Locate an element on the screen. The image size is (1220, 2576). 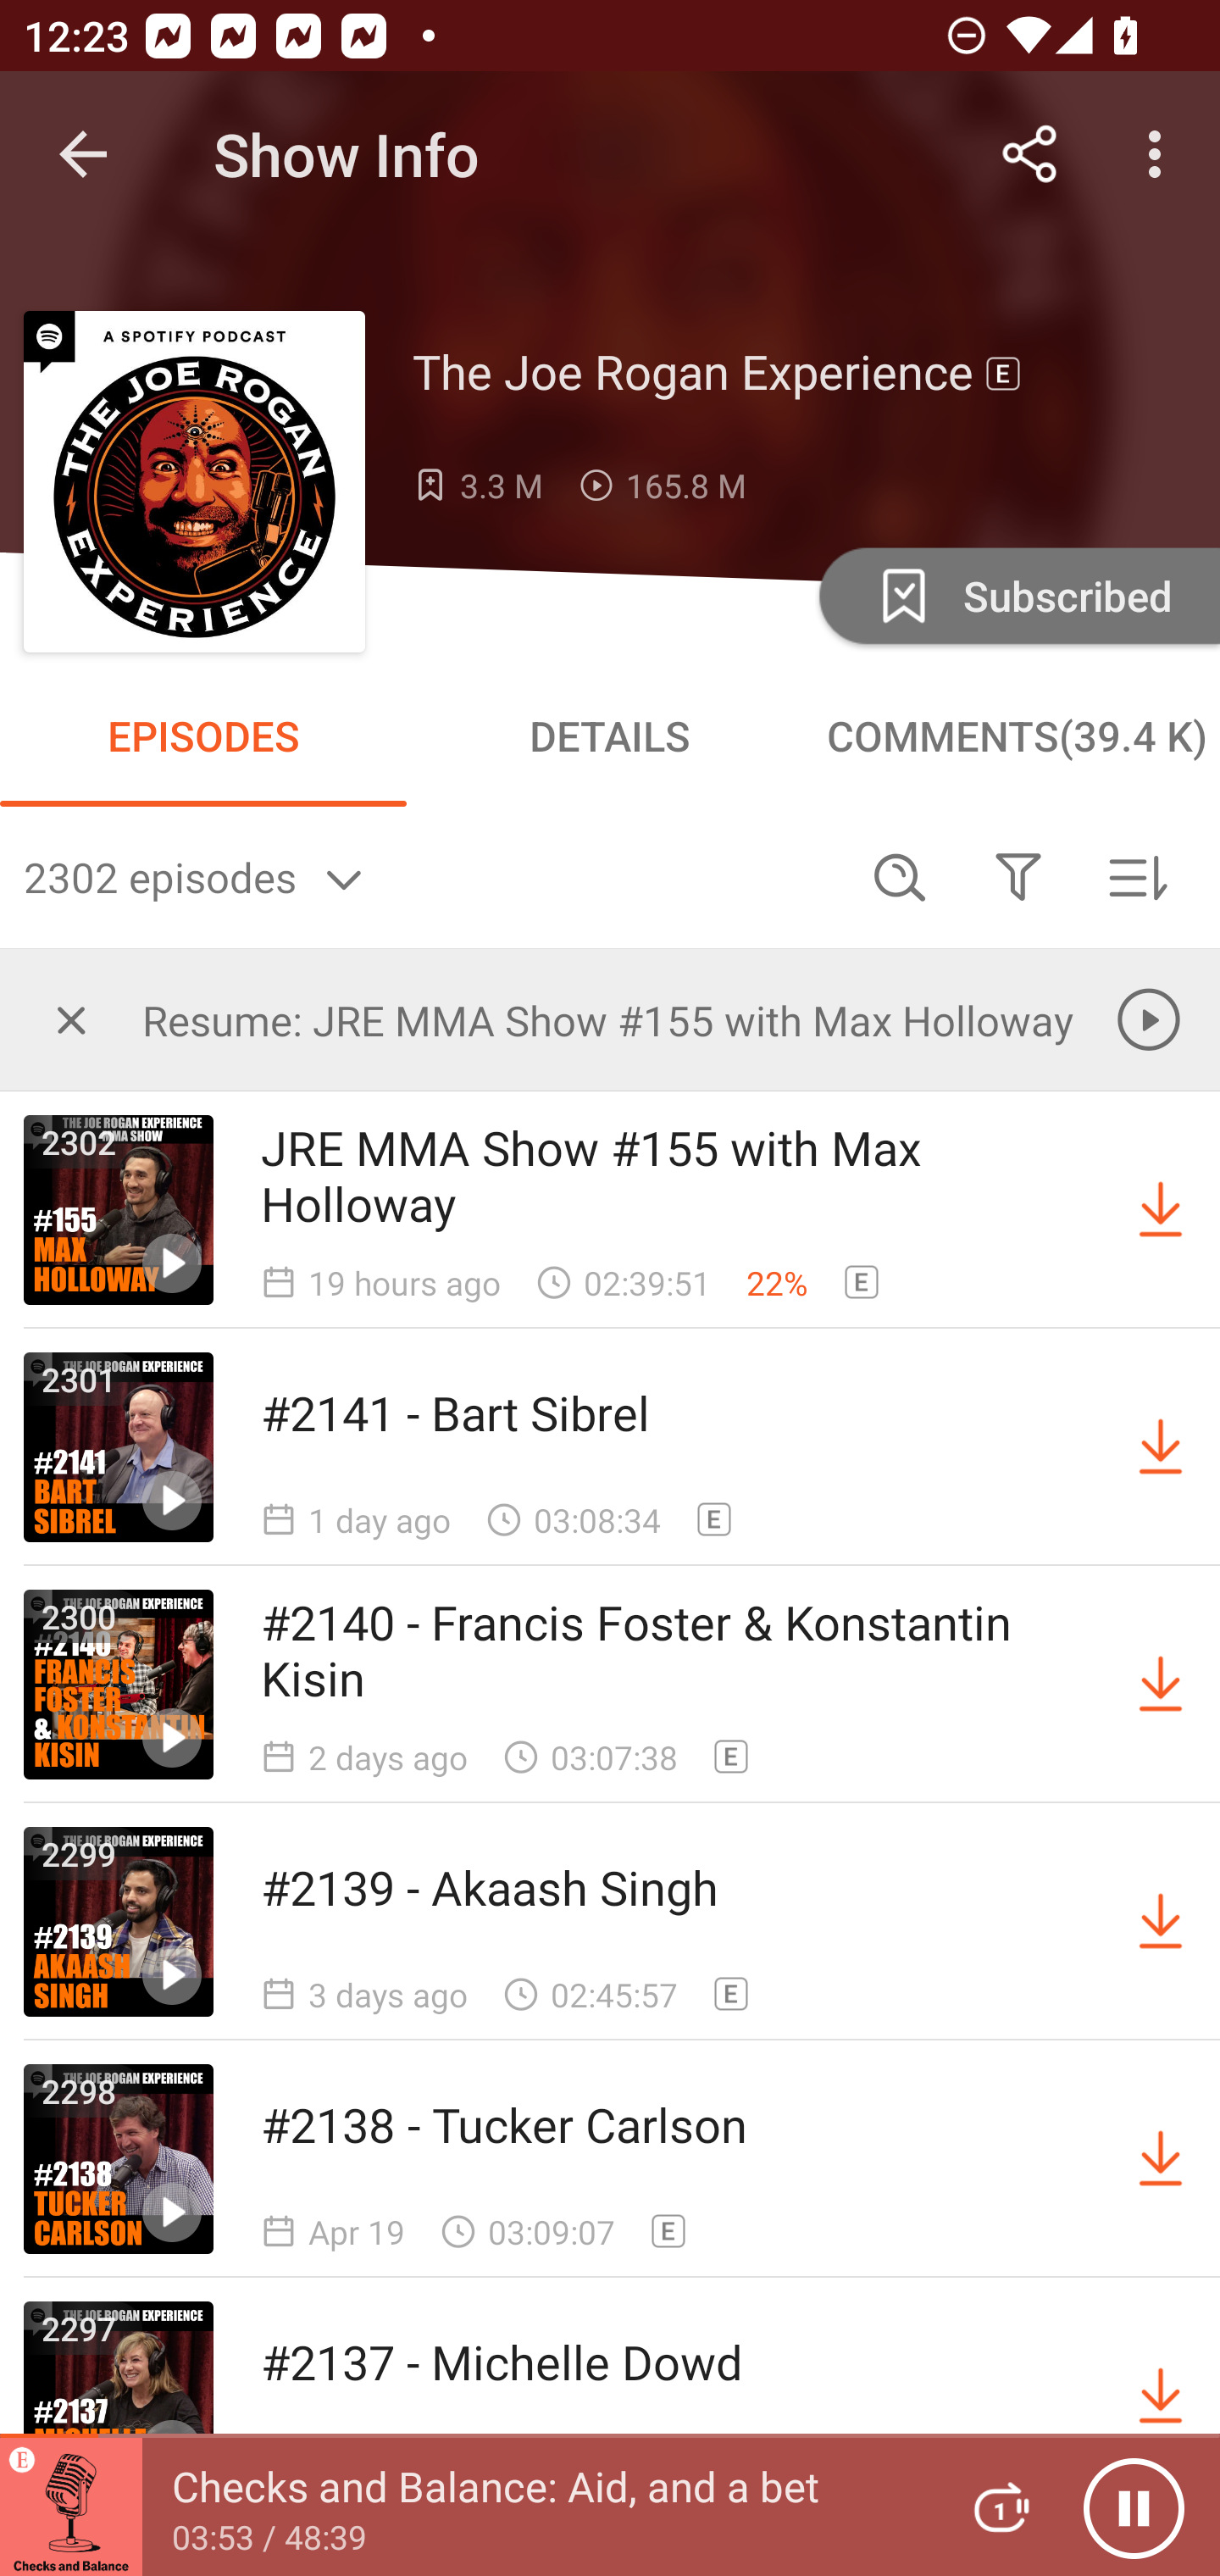
Pause is located at coordinates (1134, 2507).